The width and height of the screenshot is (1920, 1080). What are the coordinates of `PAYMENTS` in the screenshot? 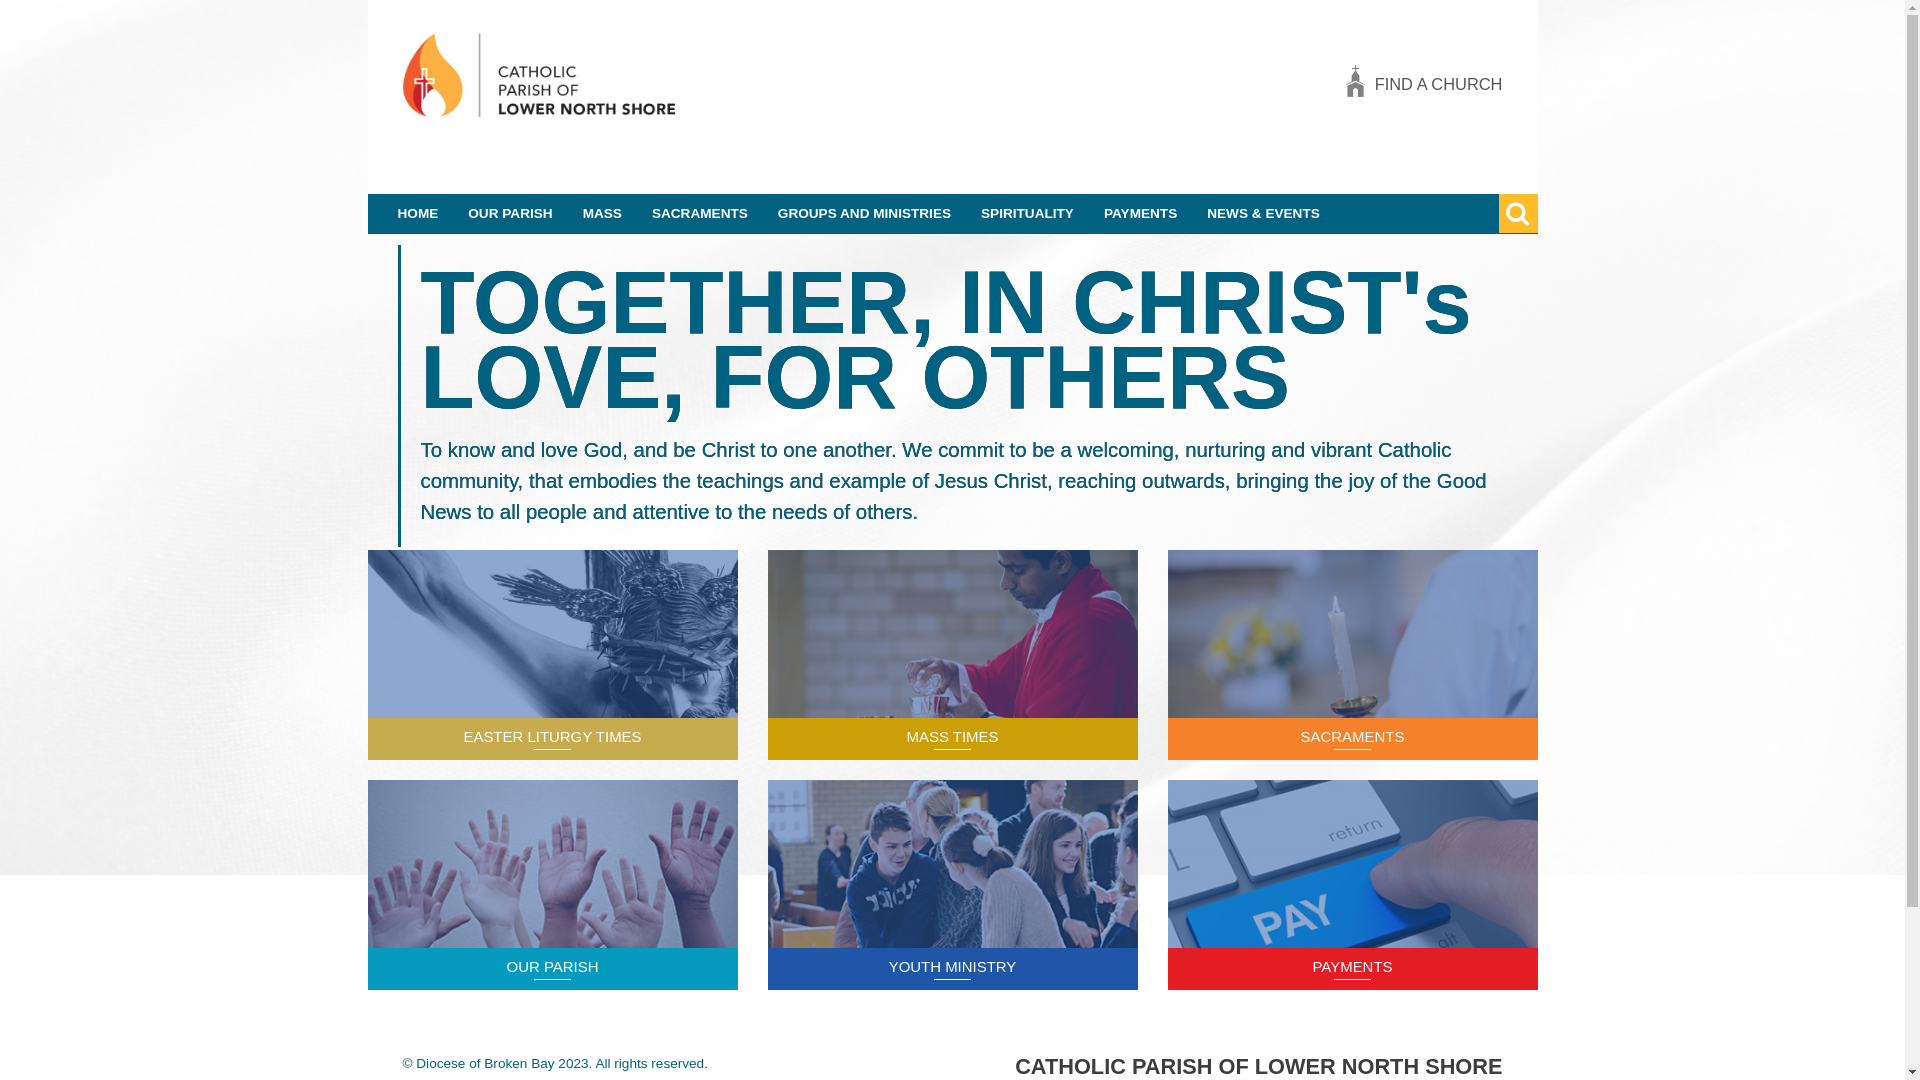 It's located at (1140, 214).